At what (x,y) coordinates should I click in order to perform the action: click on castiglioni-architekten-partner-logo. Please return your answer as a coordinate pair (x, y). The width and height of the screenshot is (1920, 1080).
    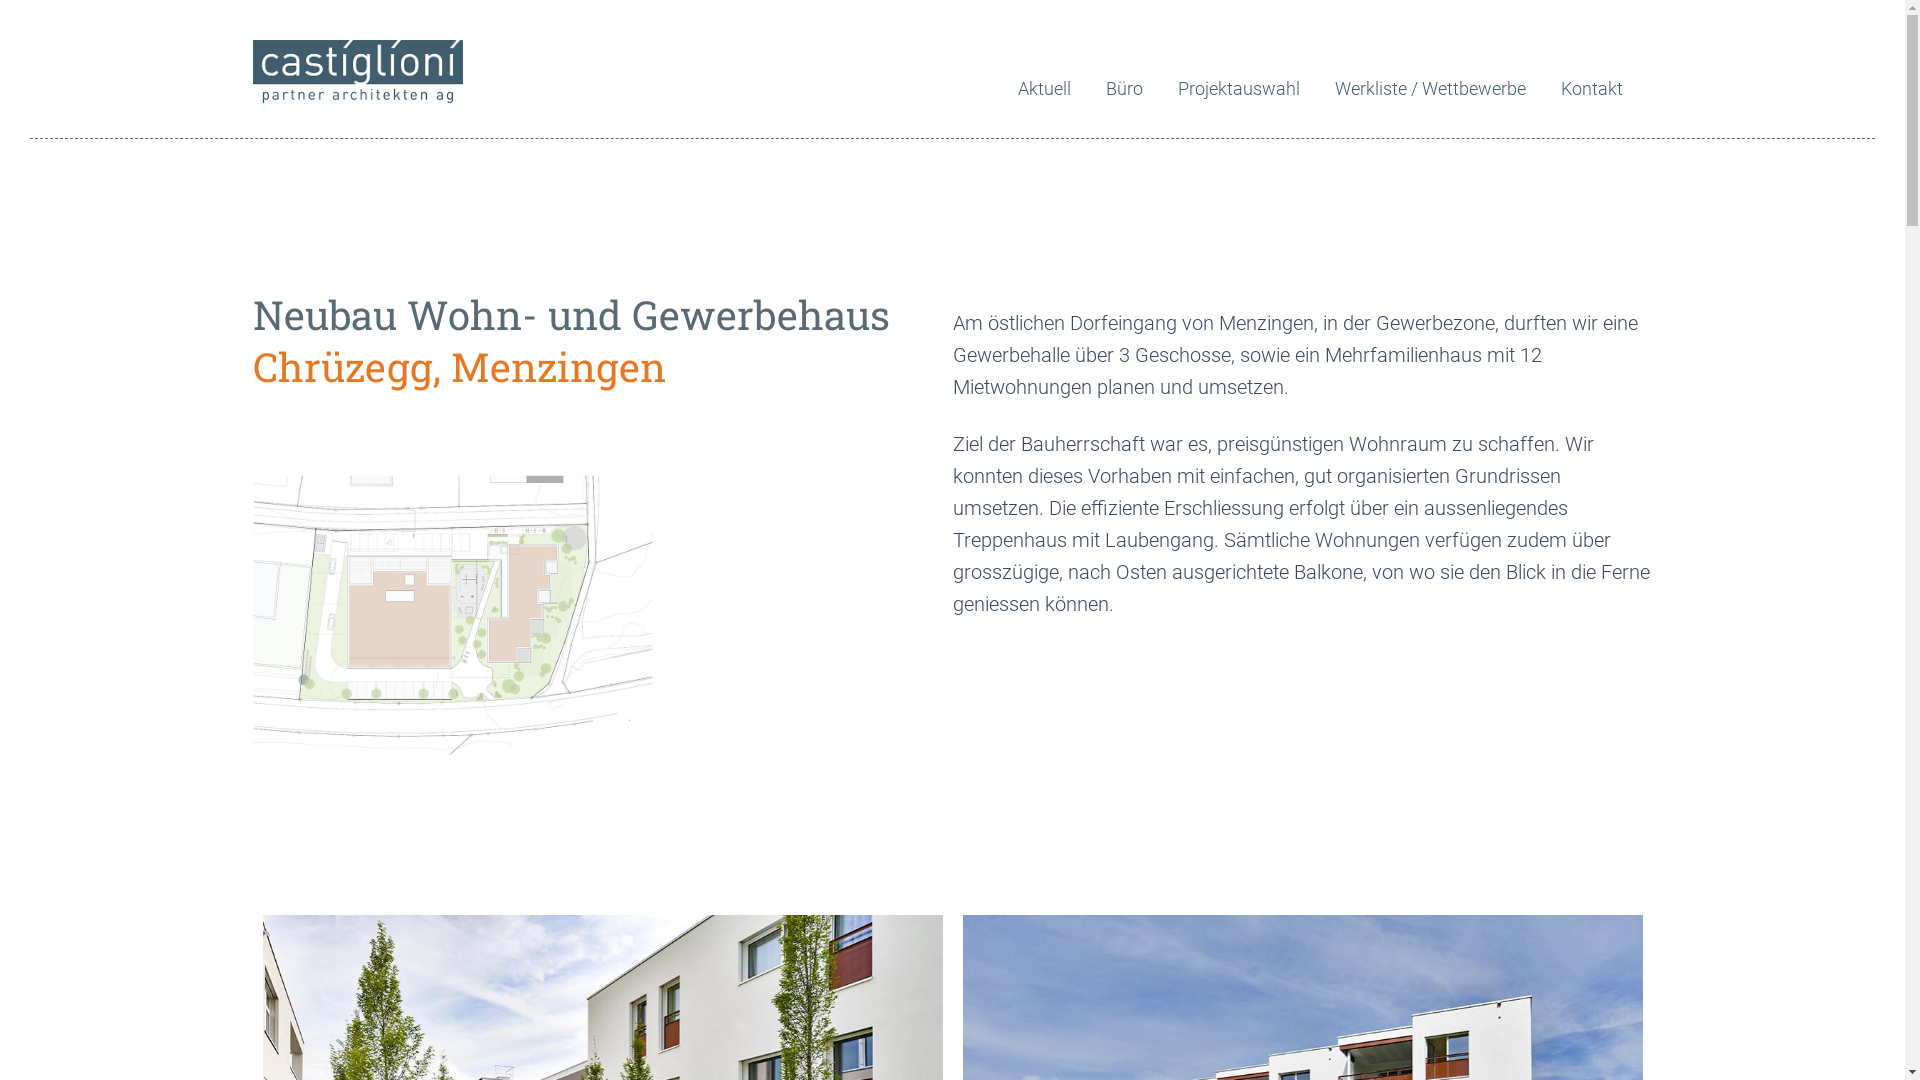
    Looking at the image, I should click on (357, 72).